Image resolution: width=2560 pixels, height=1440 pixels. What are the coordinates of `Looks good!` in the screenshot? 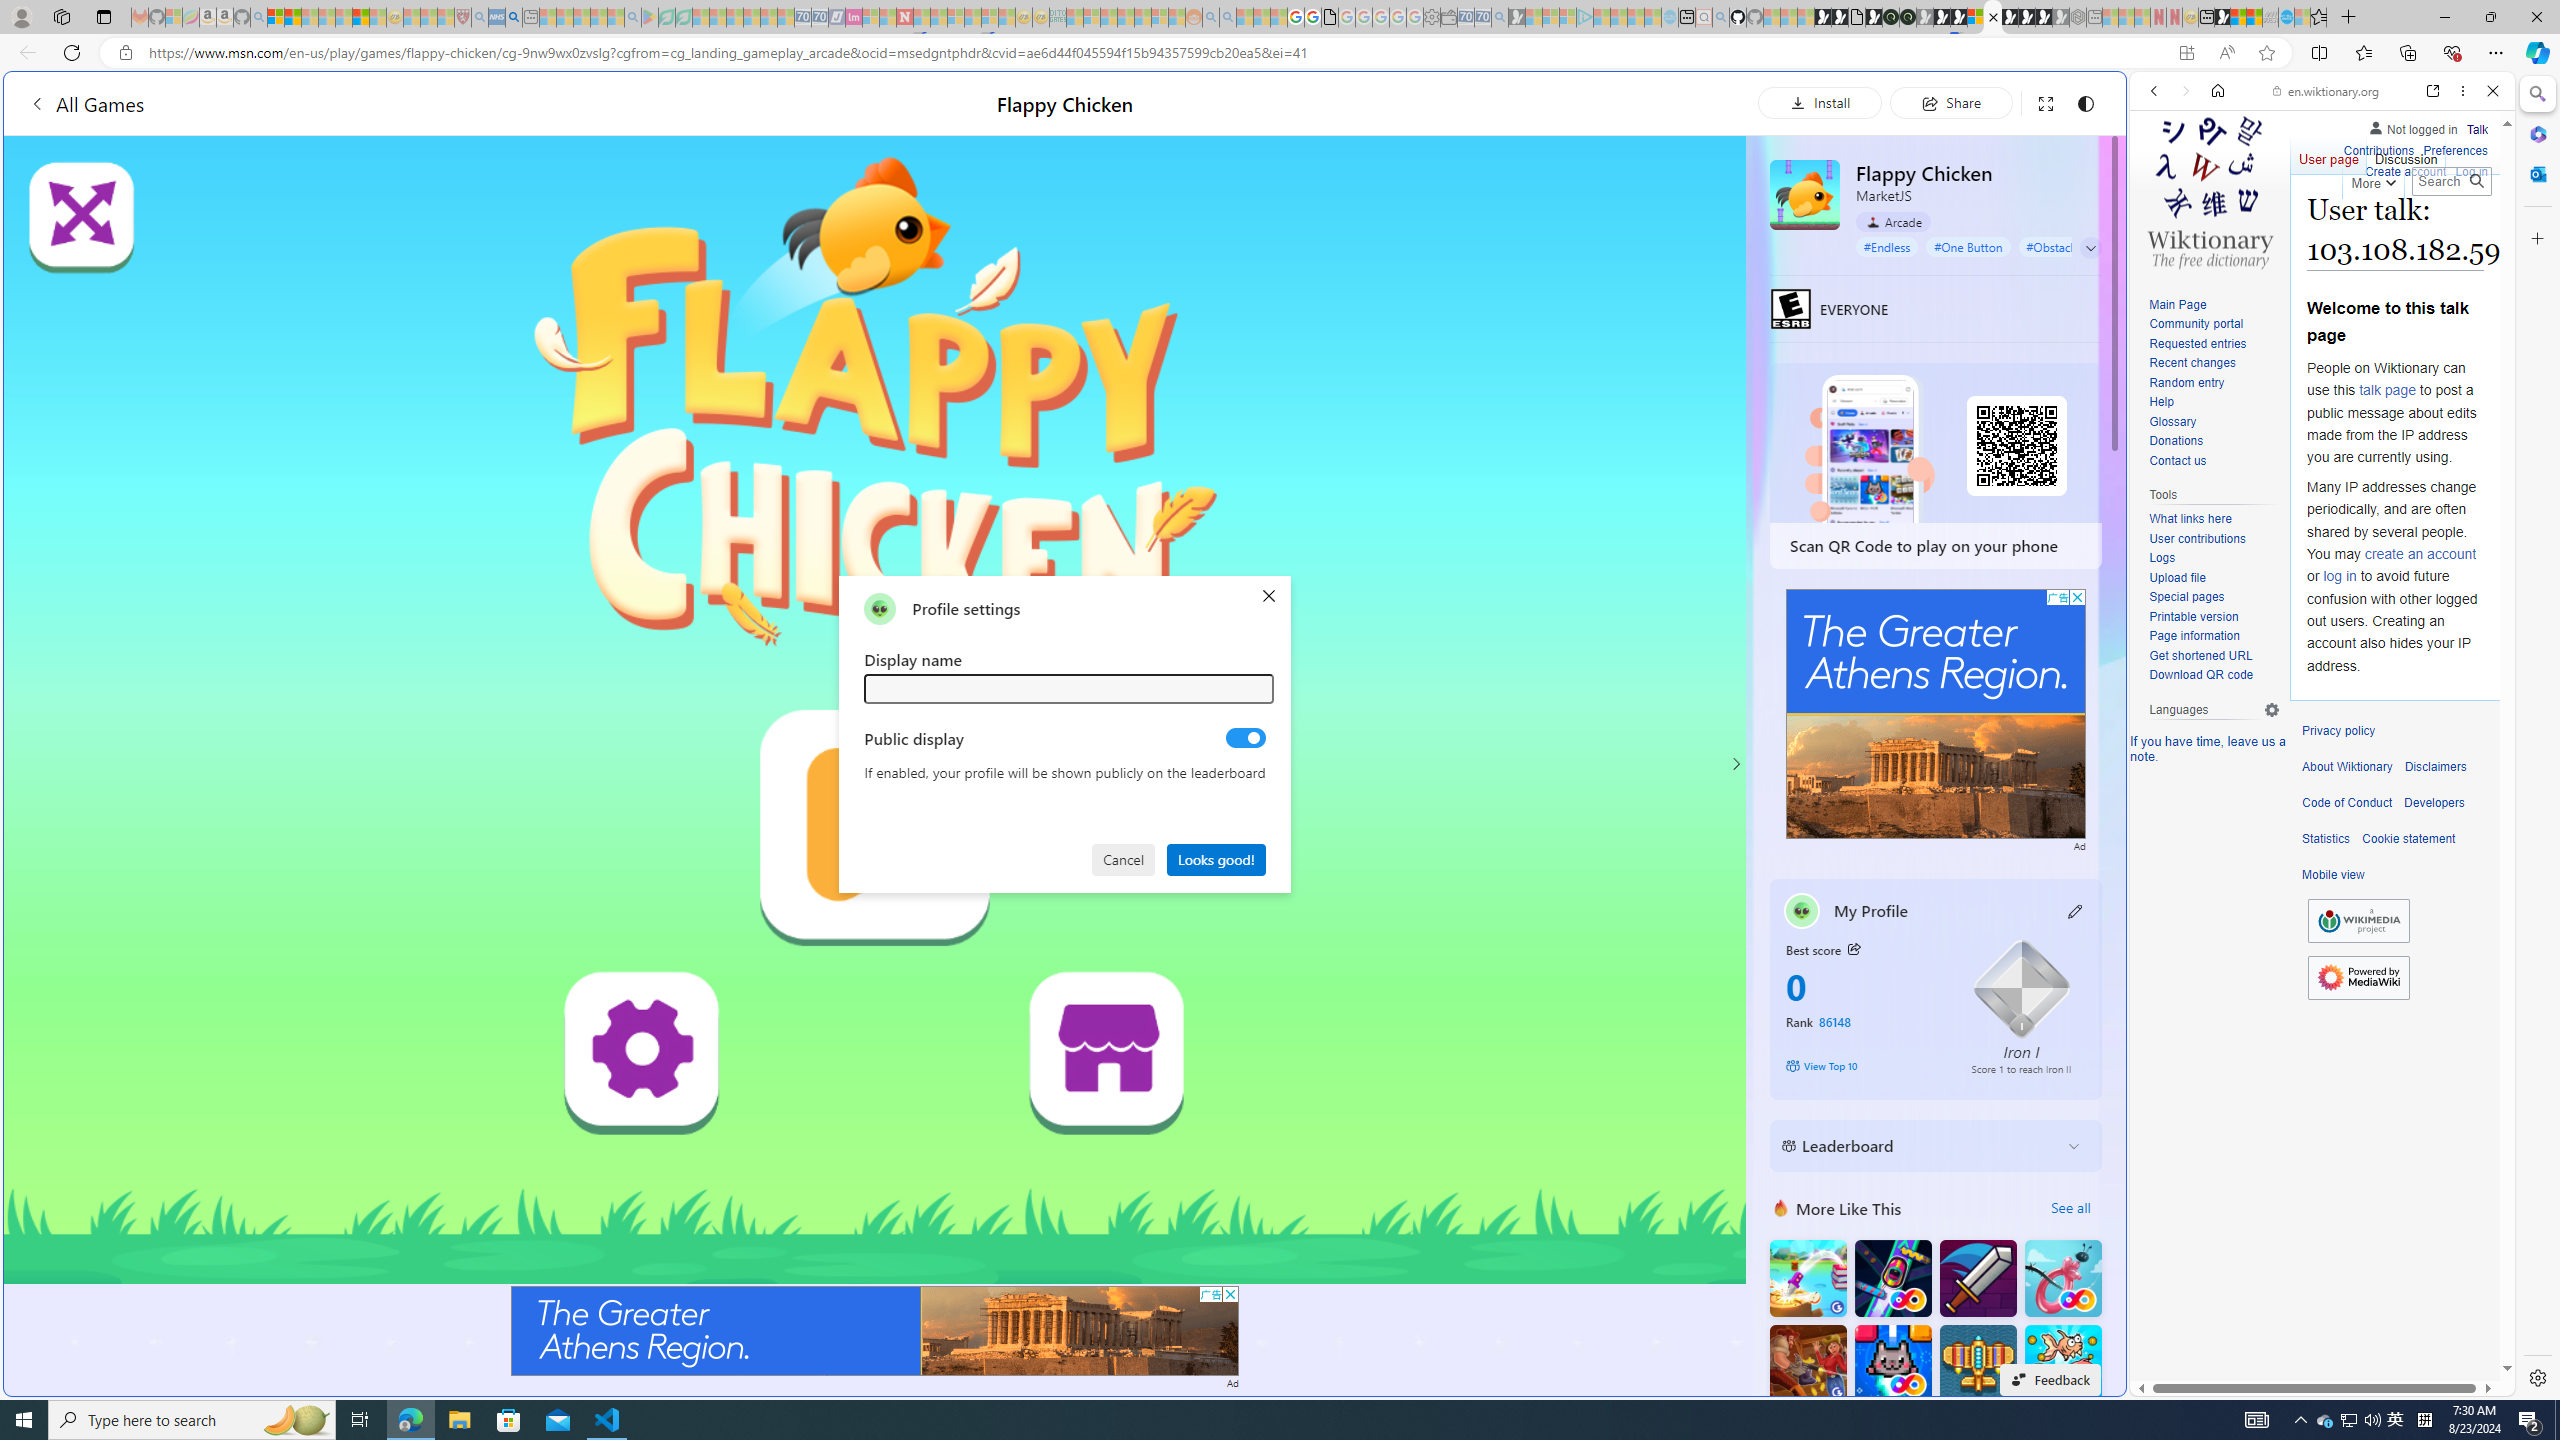 It's located at (1217, 858).